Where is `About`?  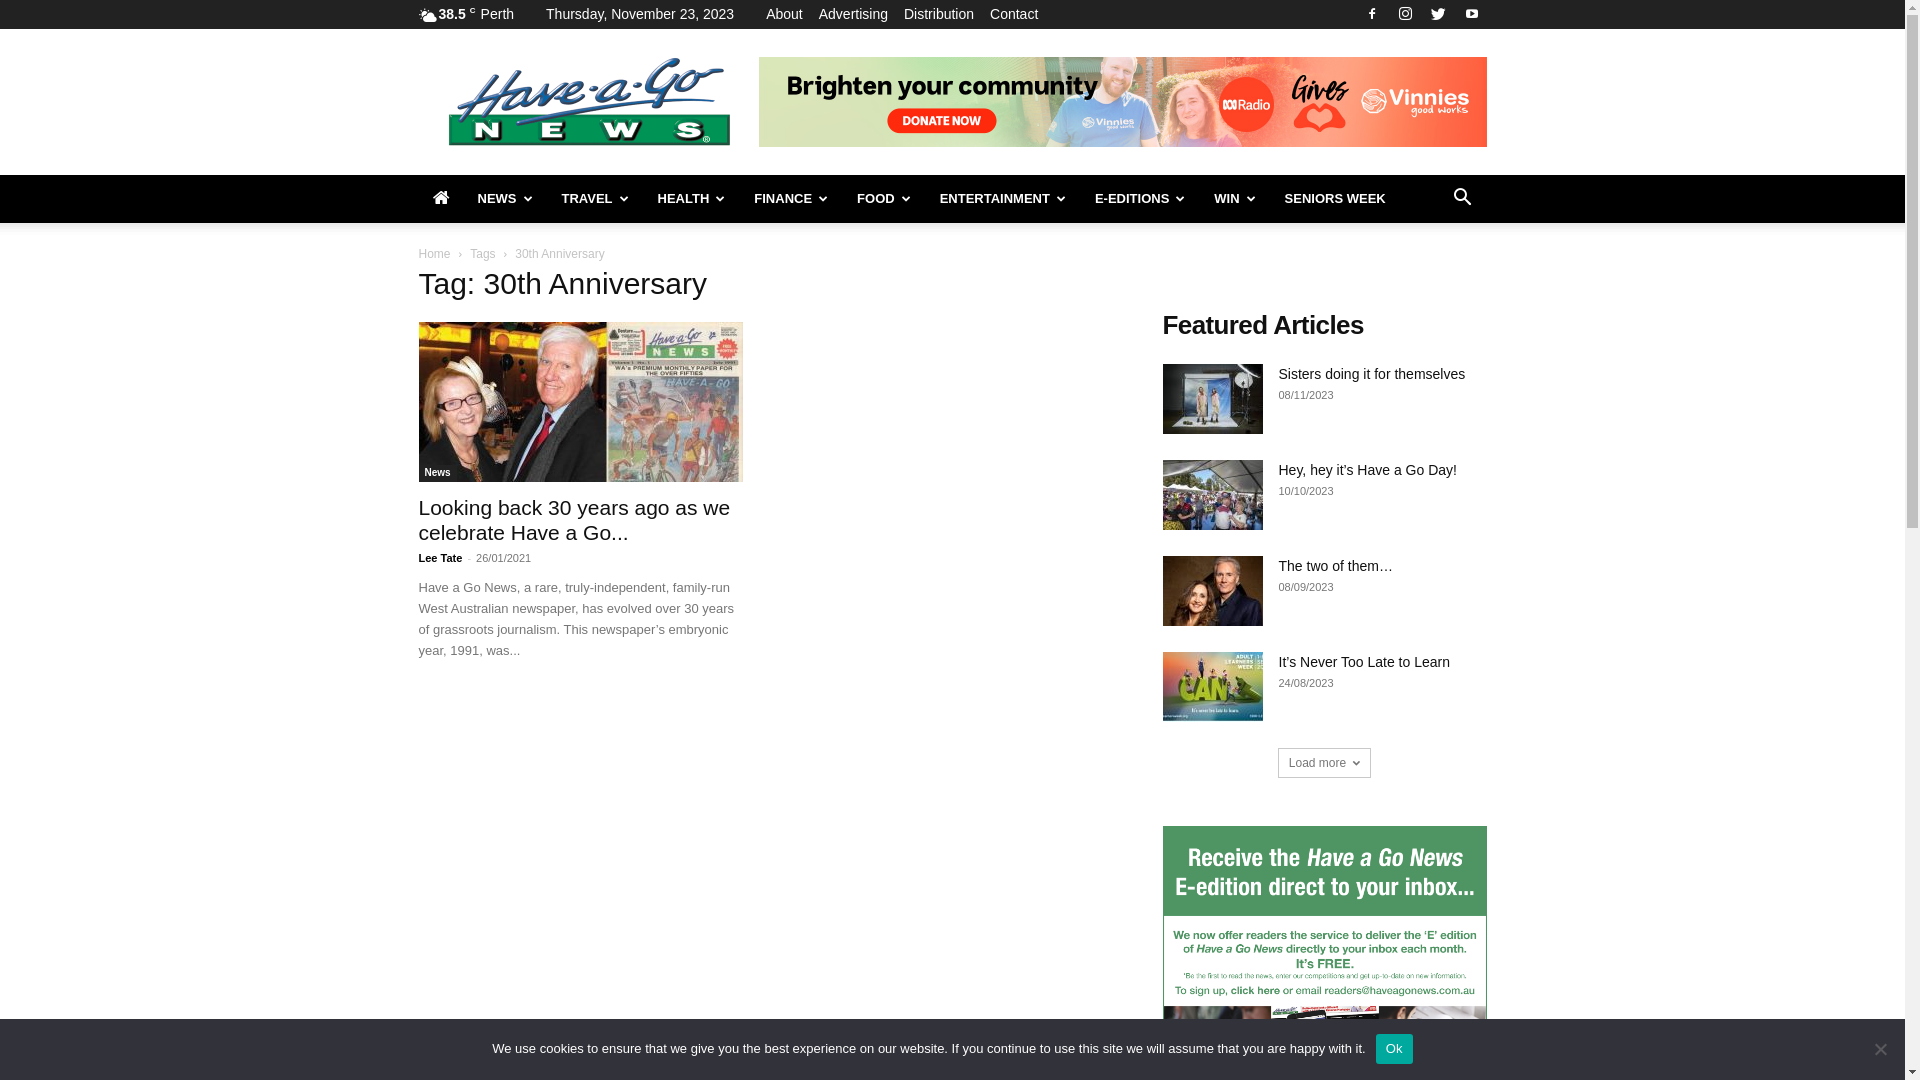 About is located at coordinates (784, 14).